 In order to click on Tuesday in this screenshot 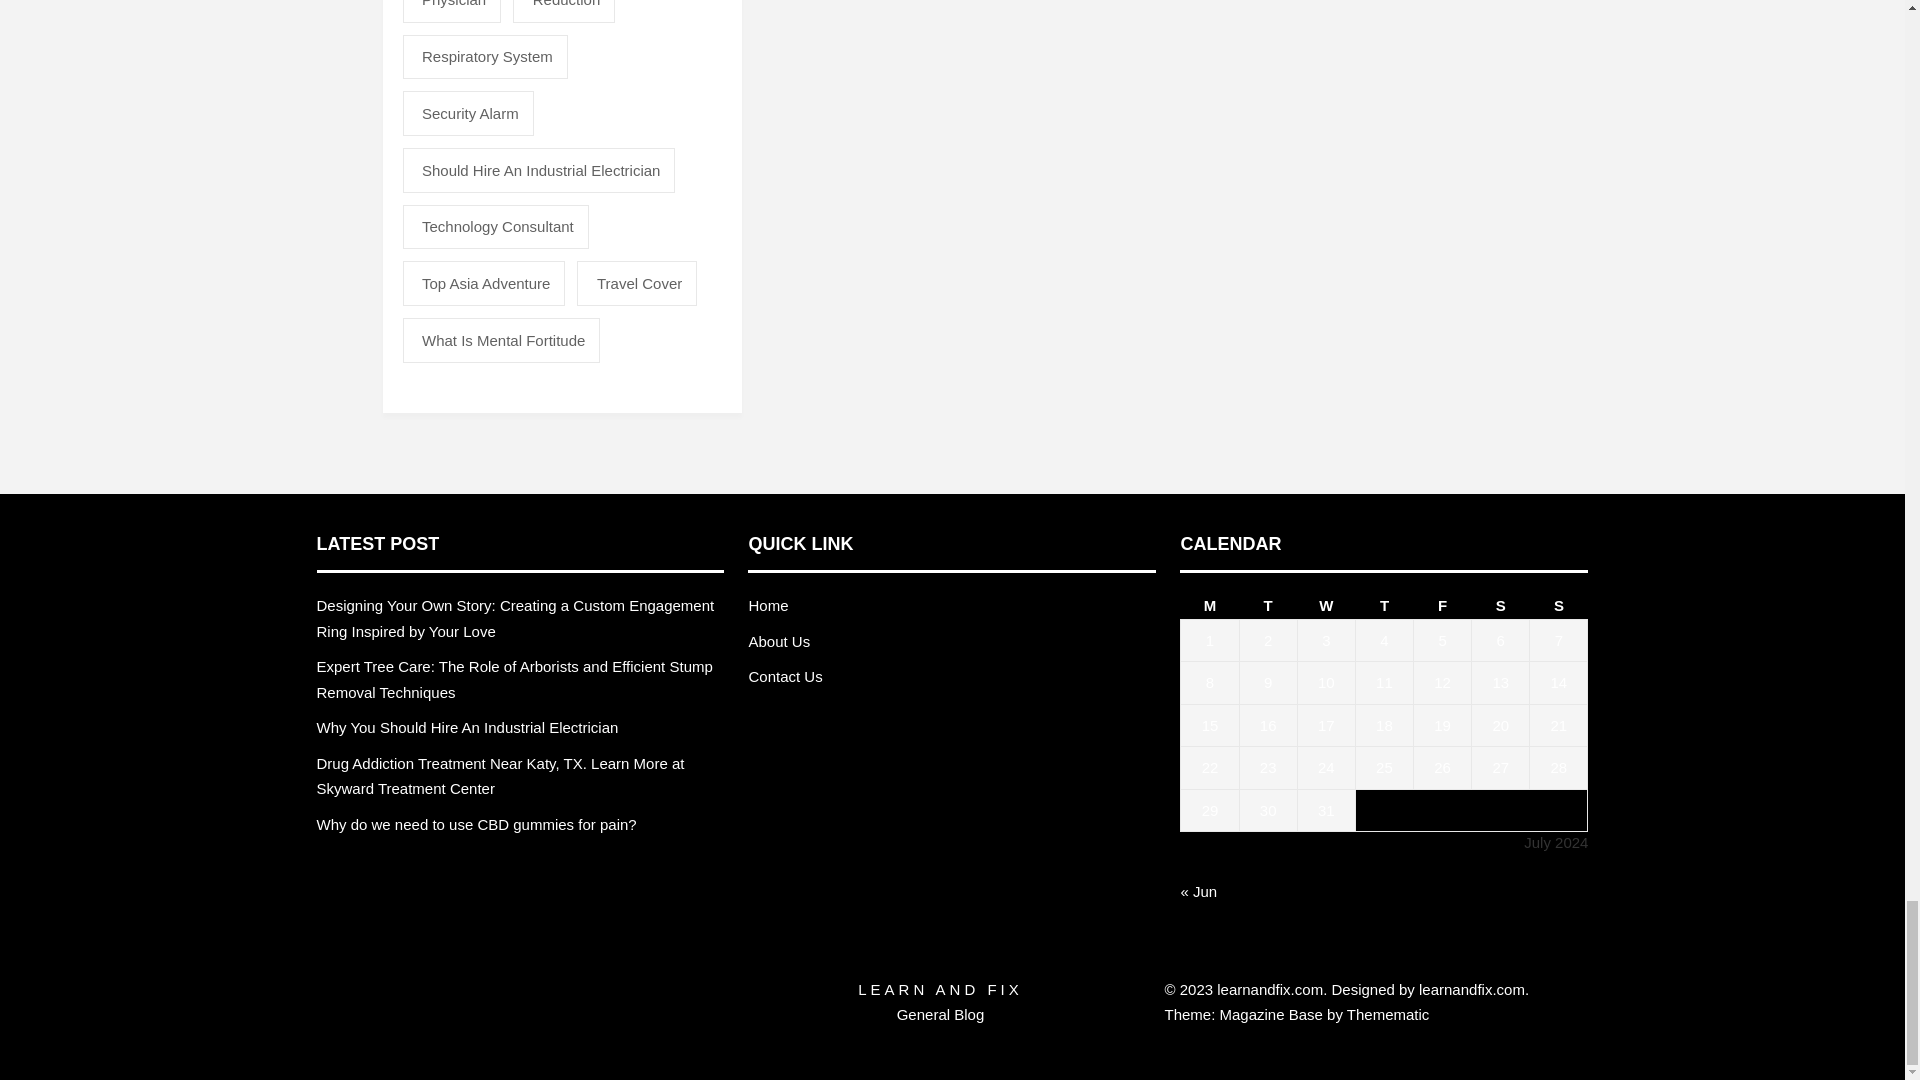, I will do `click(1268, 605)`.